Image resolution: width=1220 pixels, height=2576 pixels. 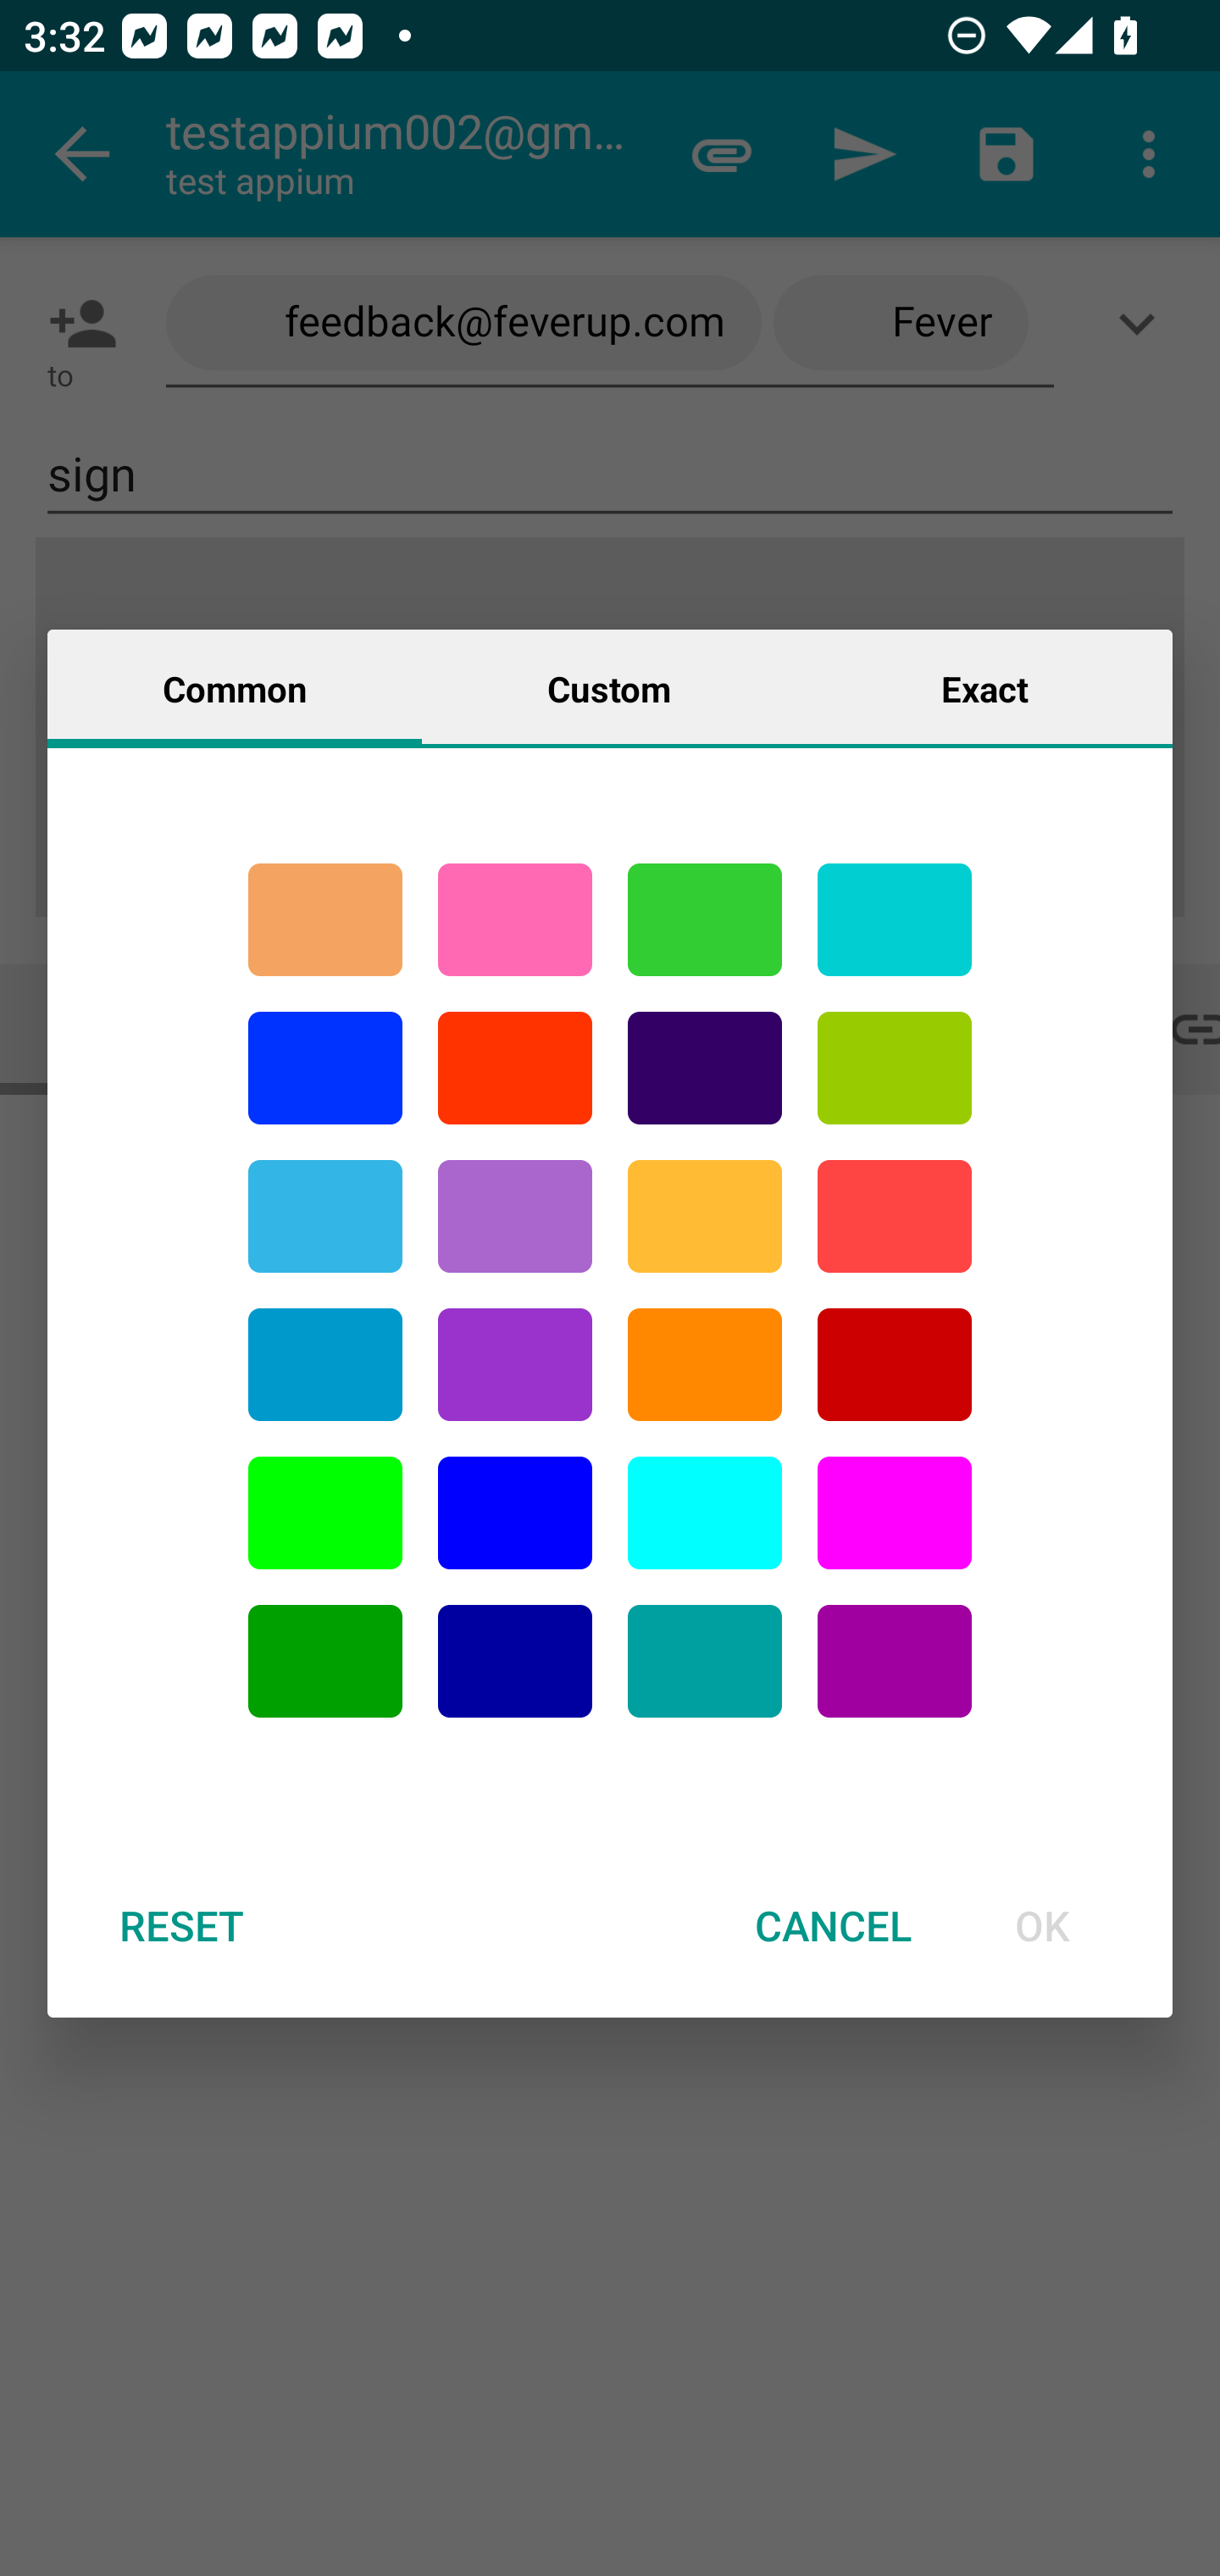 I want to click on Pink, so click(x=515, y=919).